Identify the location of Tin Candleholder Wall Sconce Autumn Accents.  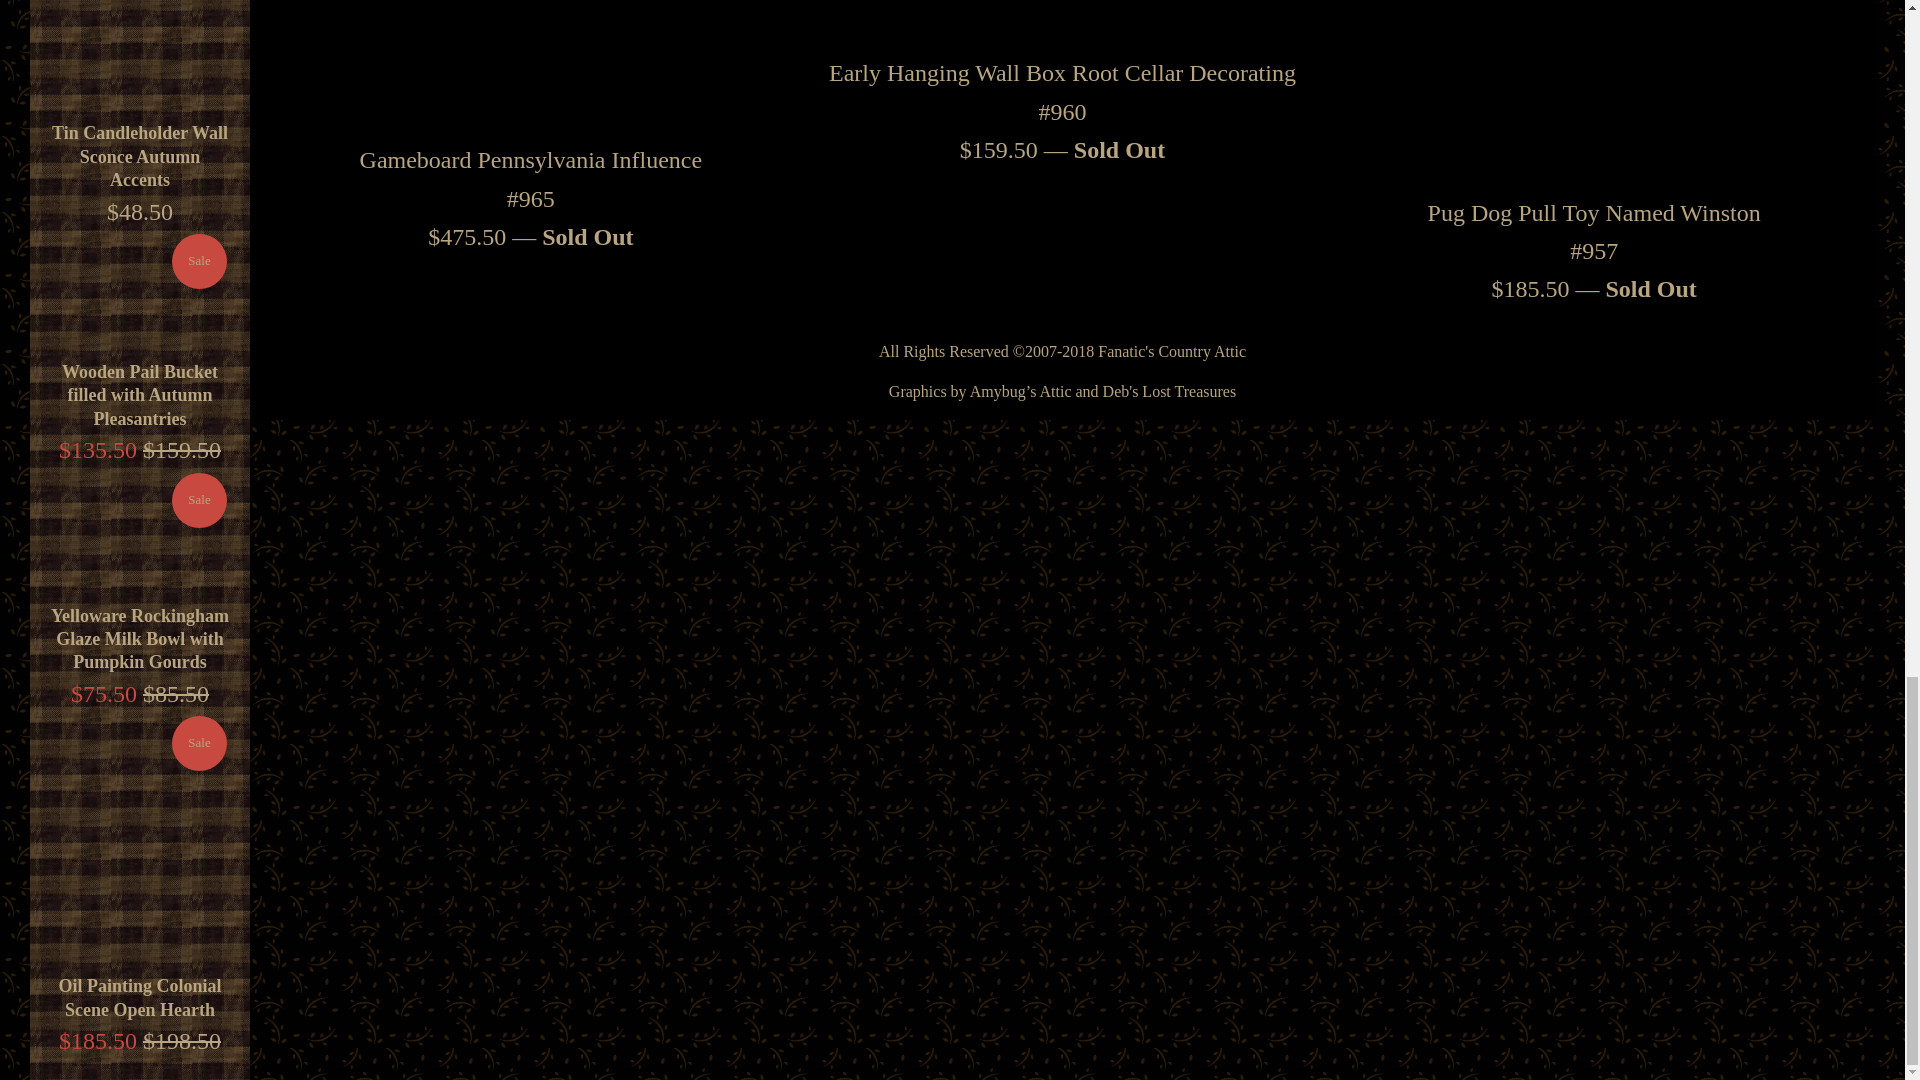
(140, 56).